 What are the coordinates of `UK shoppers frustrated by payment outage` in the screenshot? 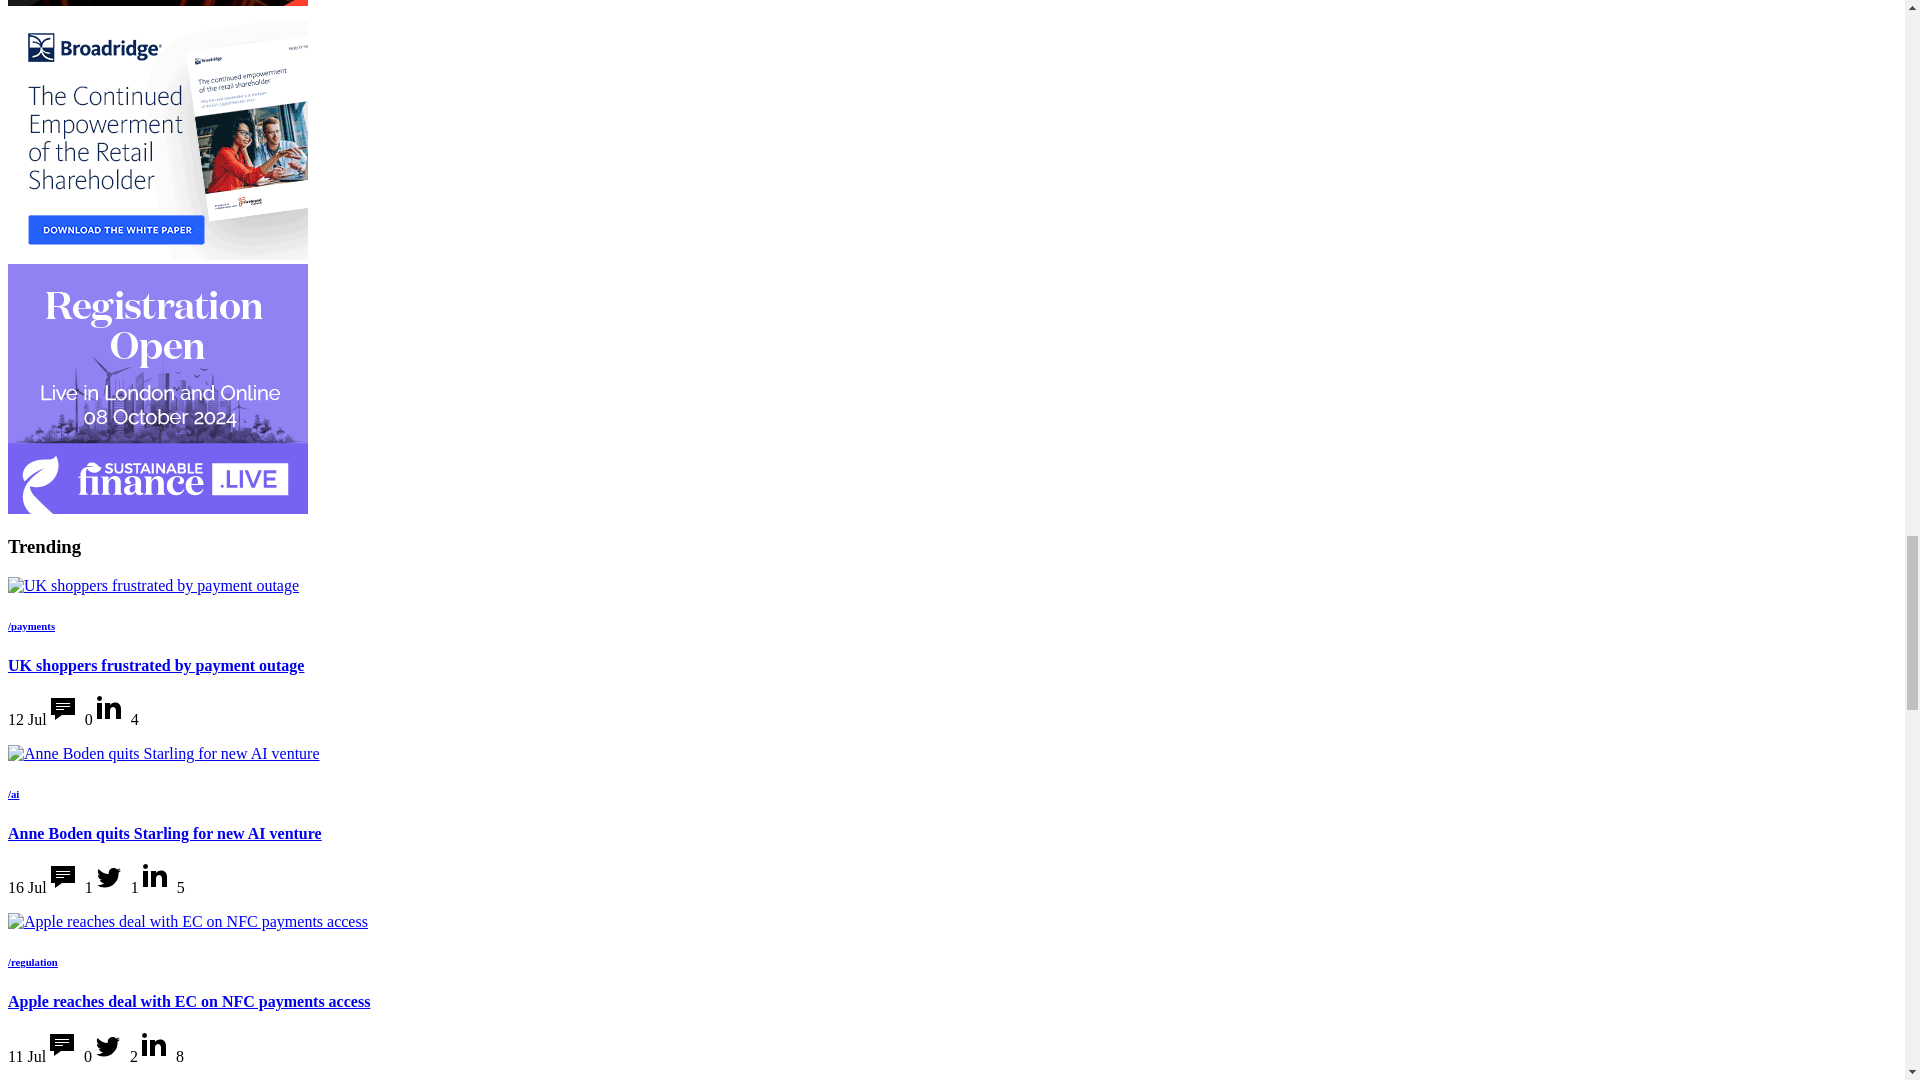 It's located at (153, 585).